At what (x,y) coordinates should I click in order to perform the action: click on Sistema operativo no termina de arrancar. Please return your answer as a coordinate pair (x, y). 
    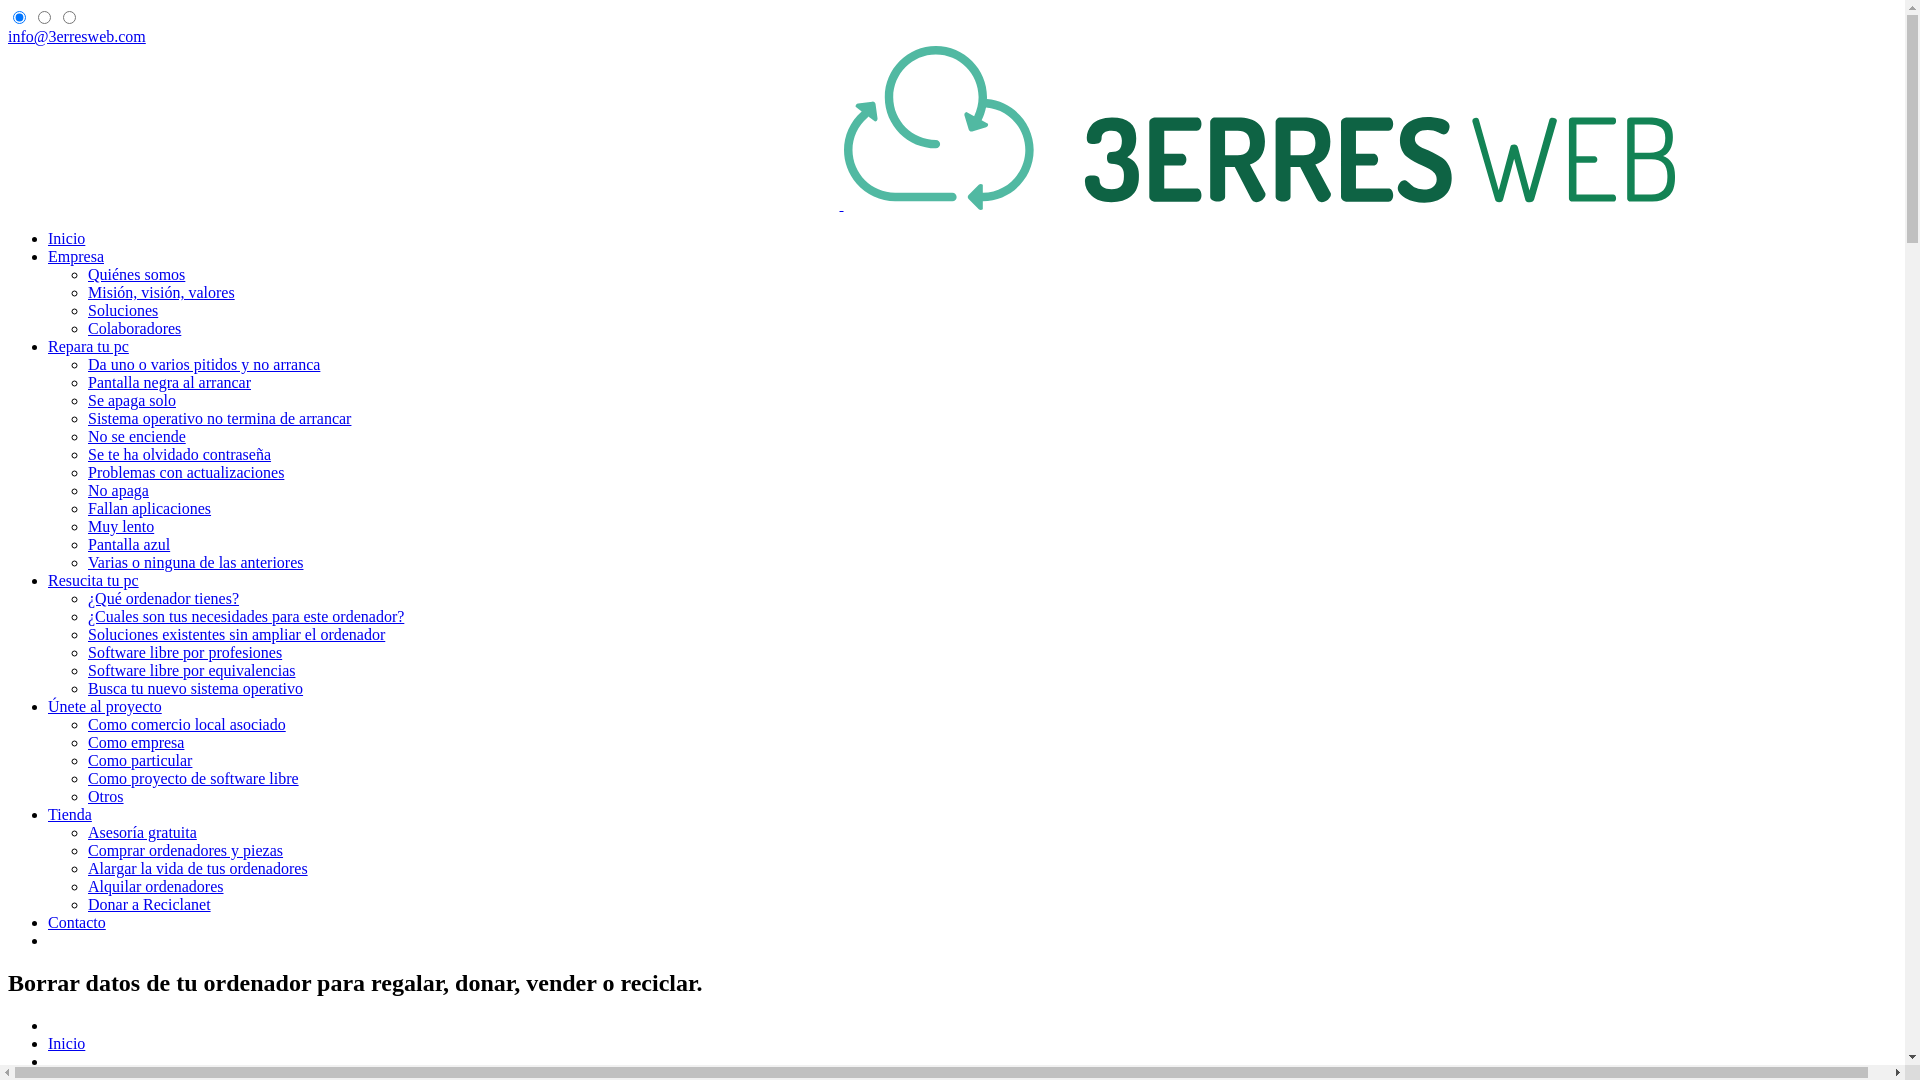
    Looking at the image, I should click on (220, 418).